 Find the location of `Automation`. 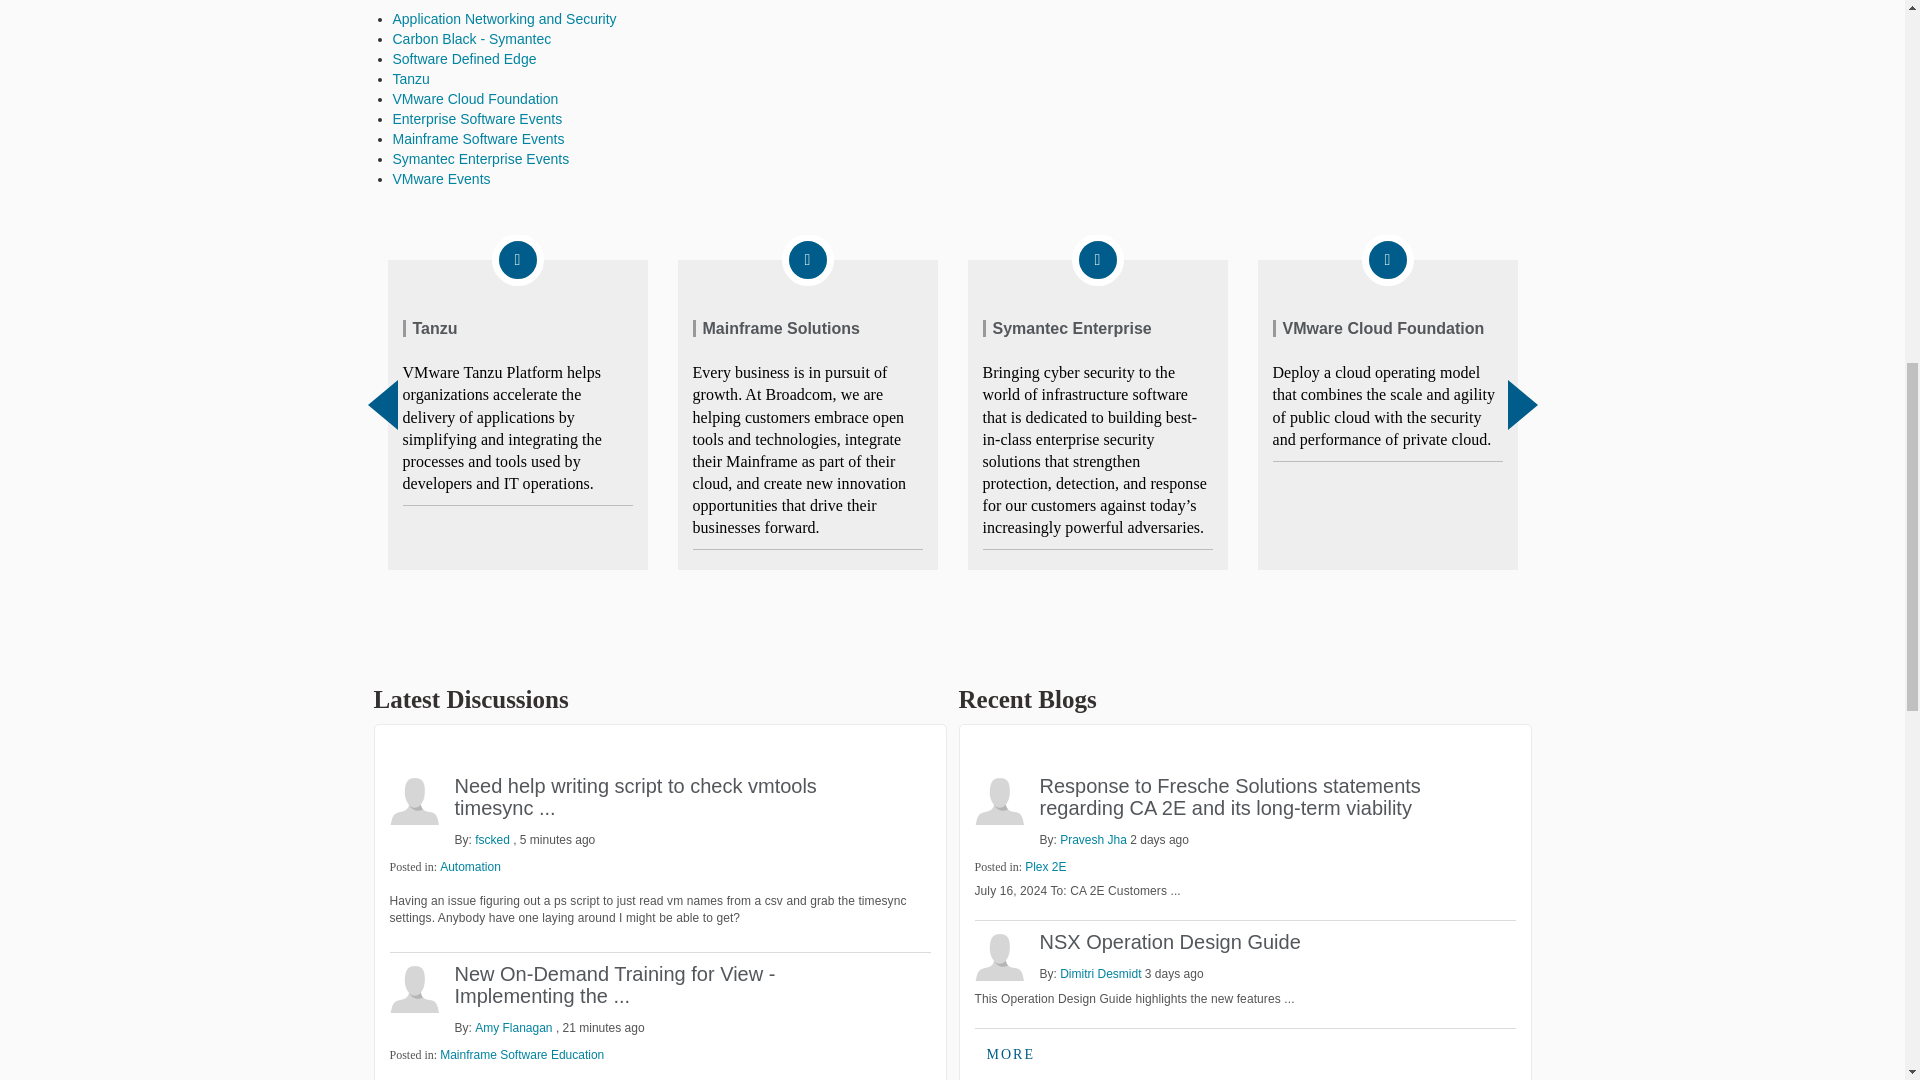

Automation is located at coordinates (470, 866).